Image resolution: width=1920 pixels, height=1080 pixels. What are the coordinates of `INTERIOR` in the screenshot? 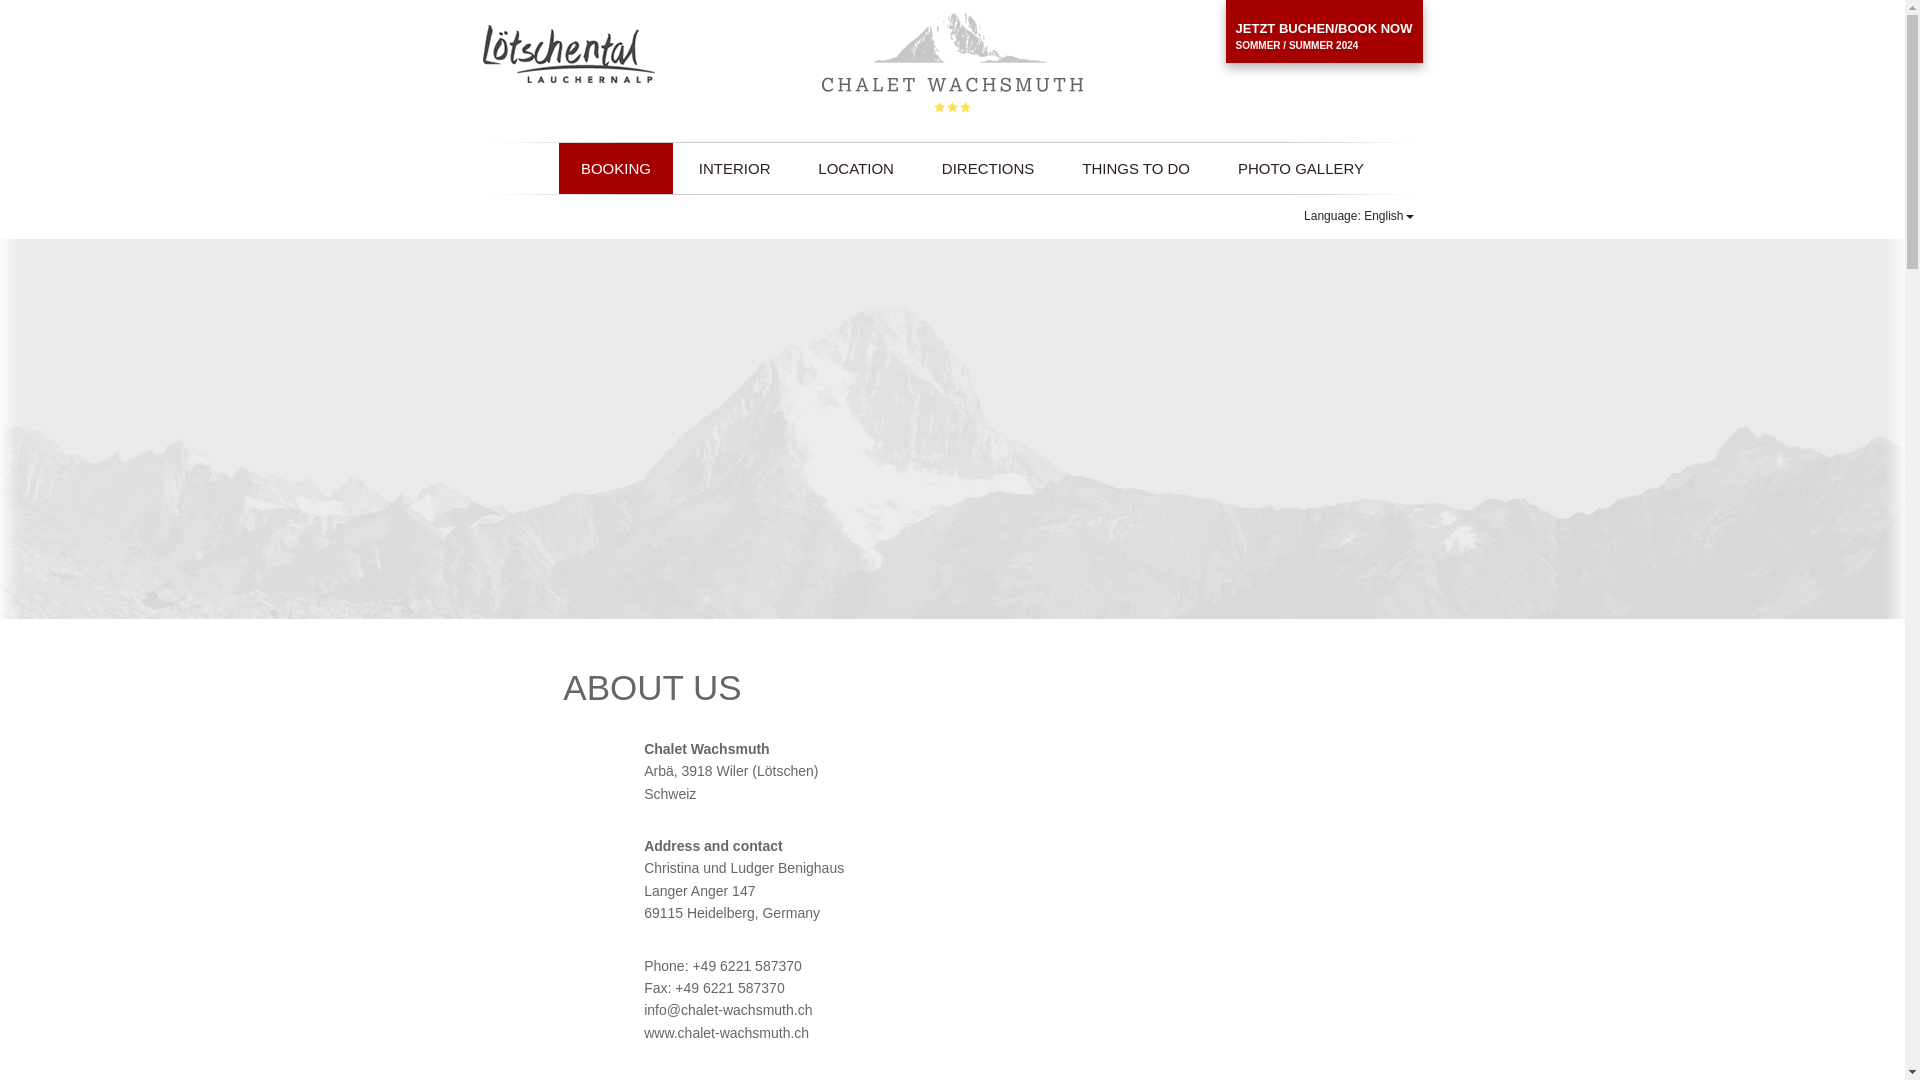 It's located at (734, 168).